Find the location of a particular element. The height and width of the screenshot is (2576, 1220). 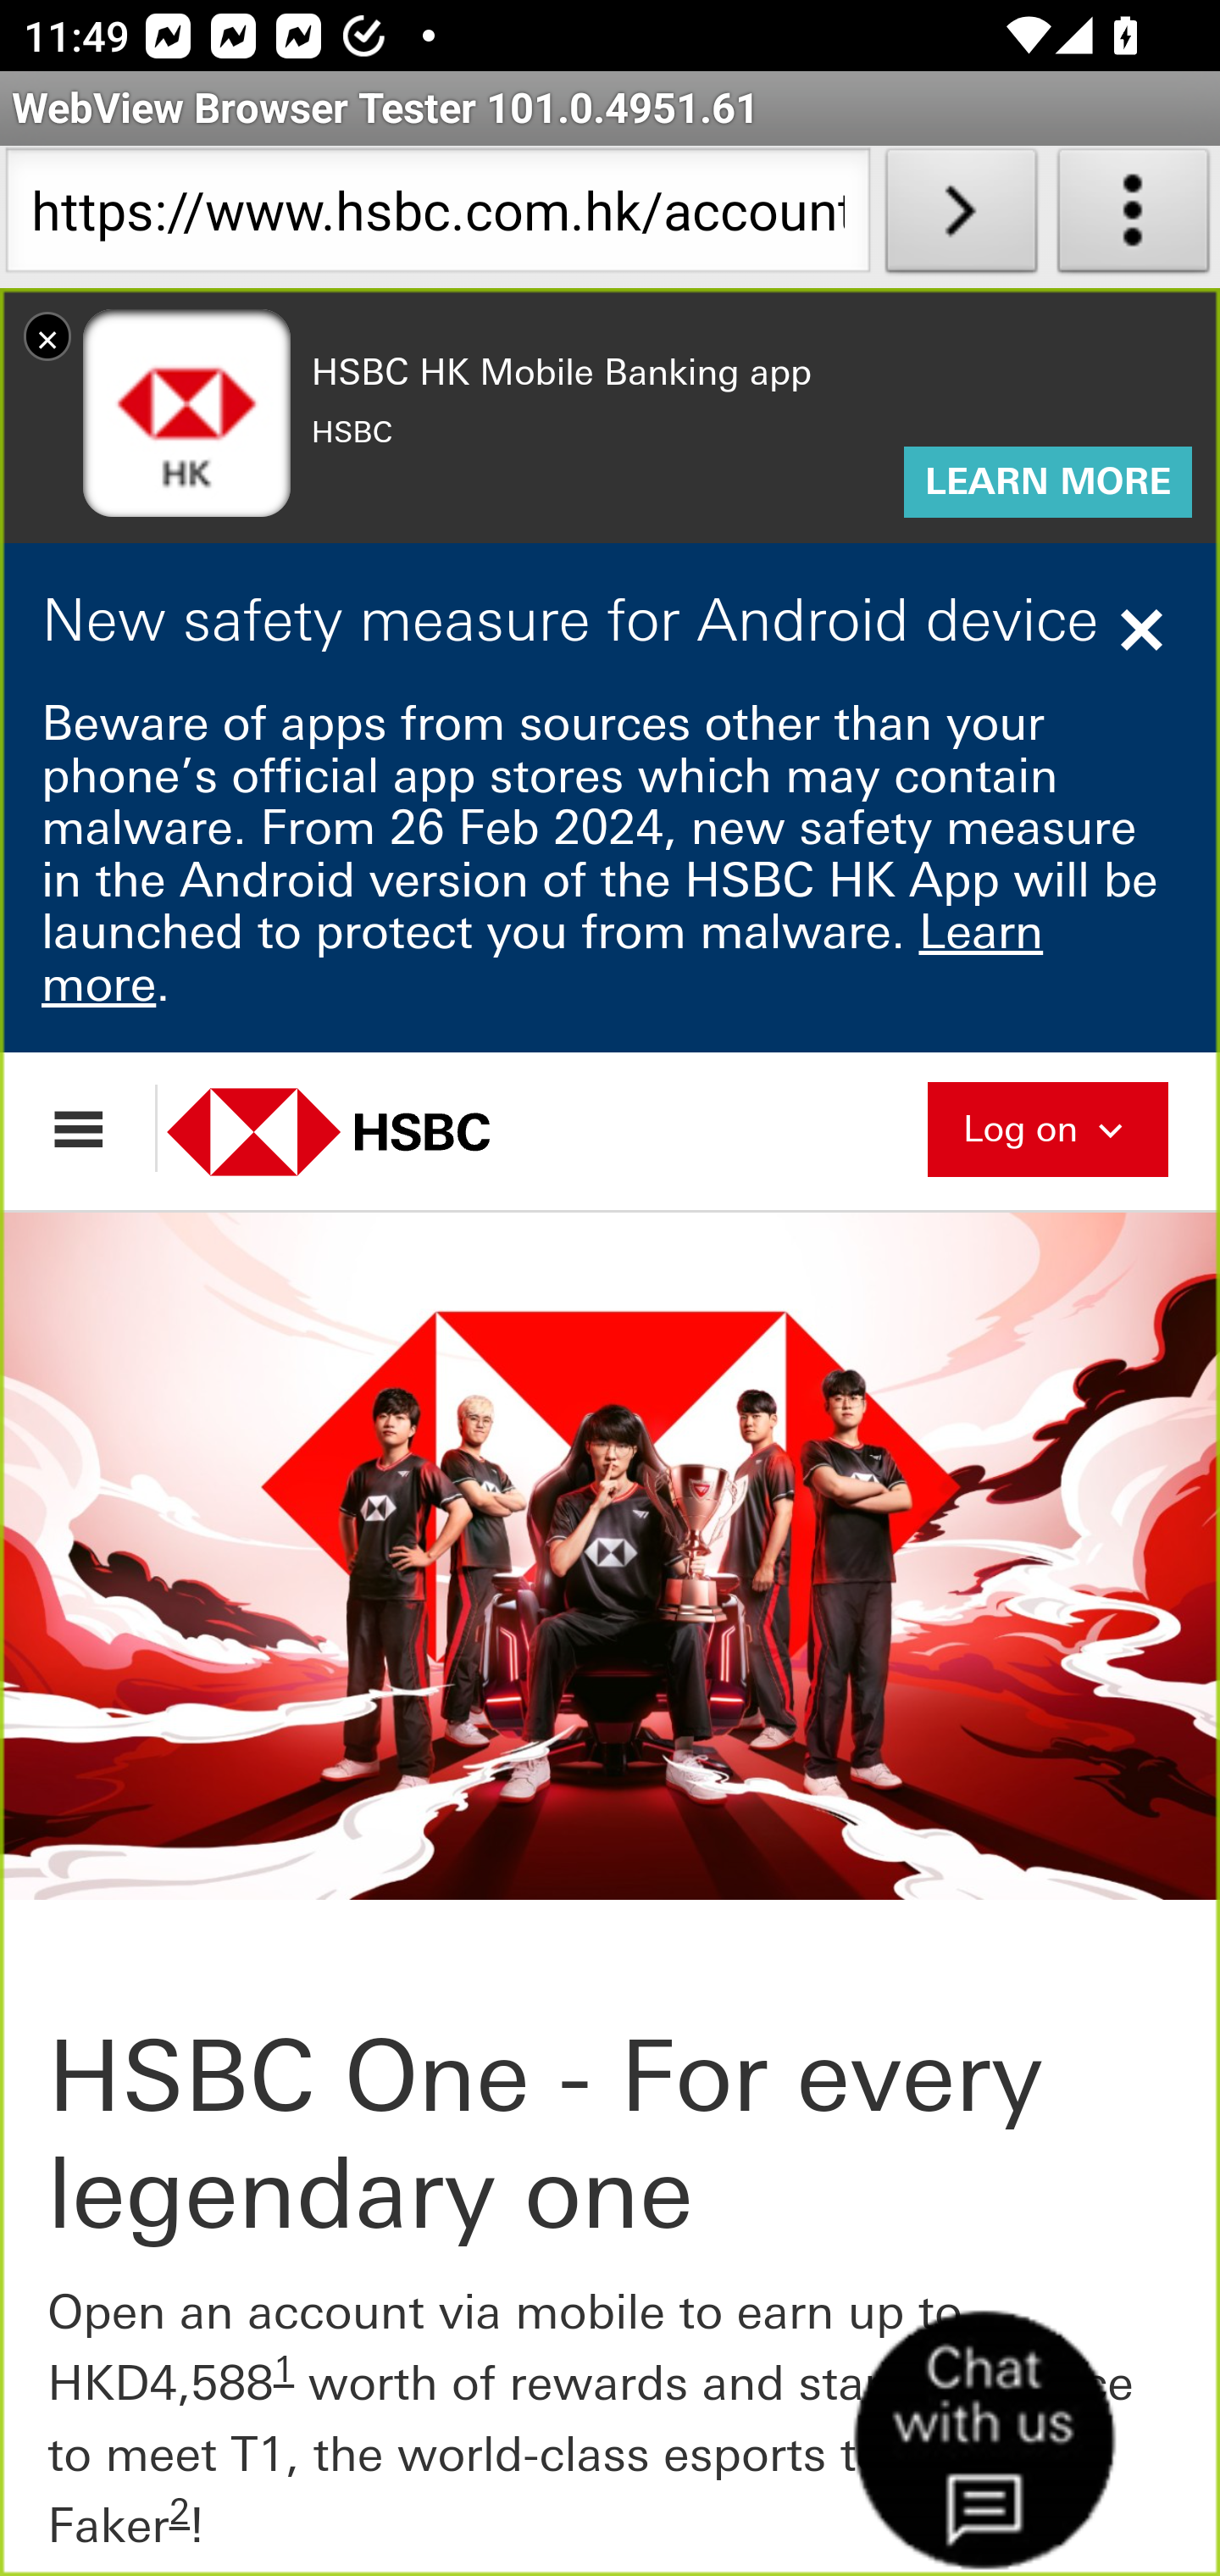

Open menu is located at coordinates (94, 1128).